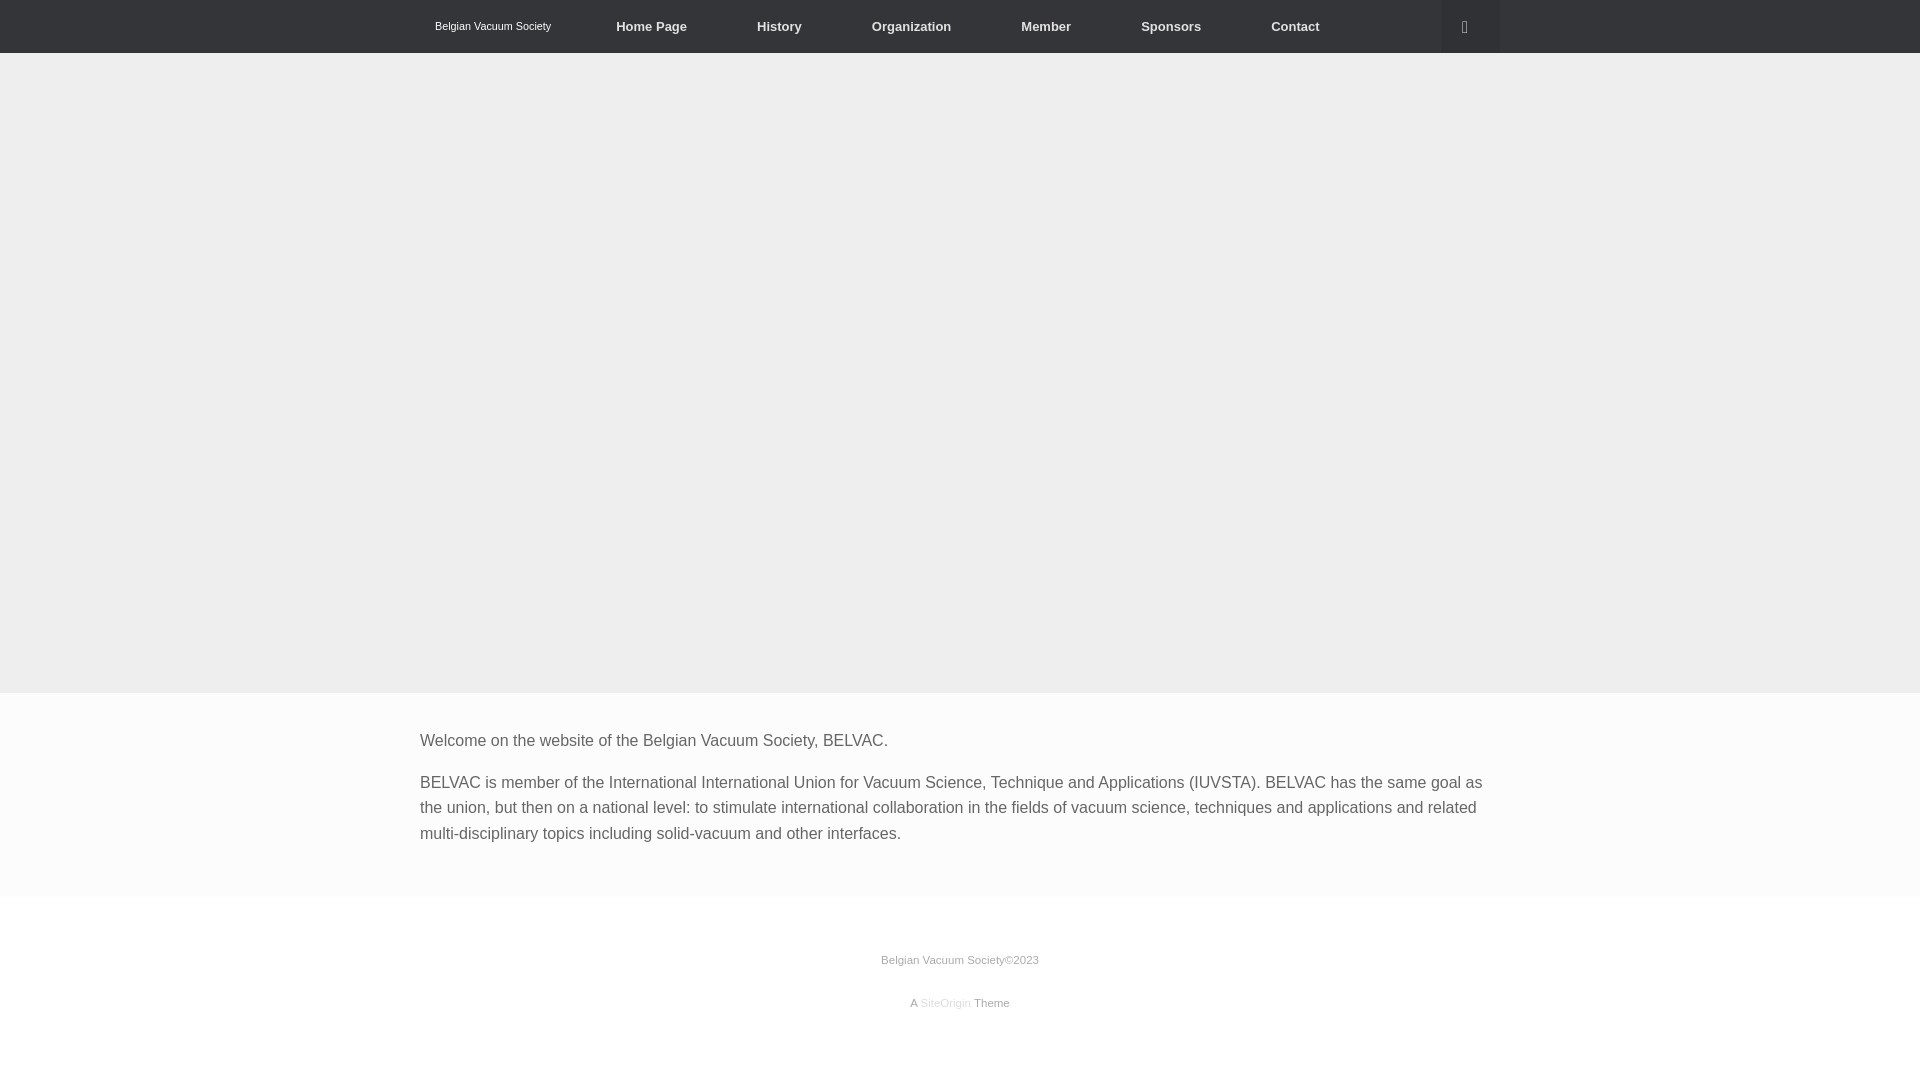  What do you see at coordinates (912, 26) in the screenshot?
I see `Organization` at bounding box center [912, 26].